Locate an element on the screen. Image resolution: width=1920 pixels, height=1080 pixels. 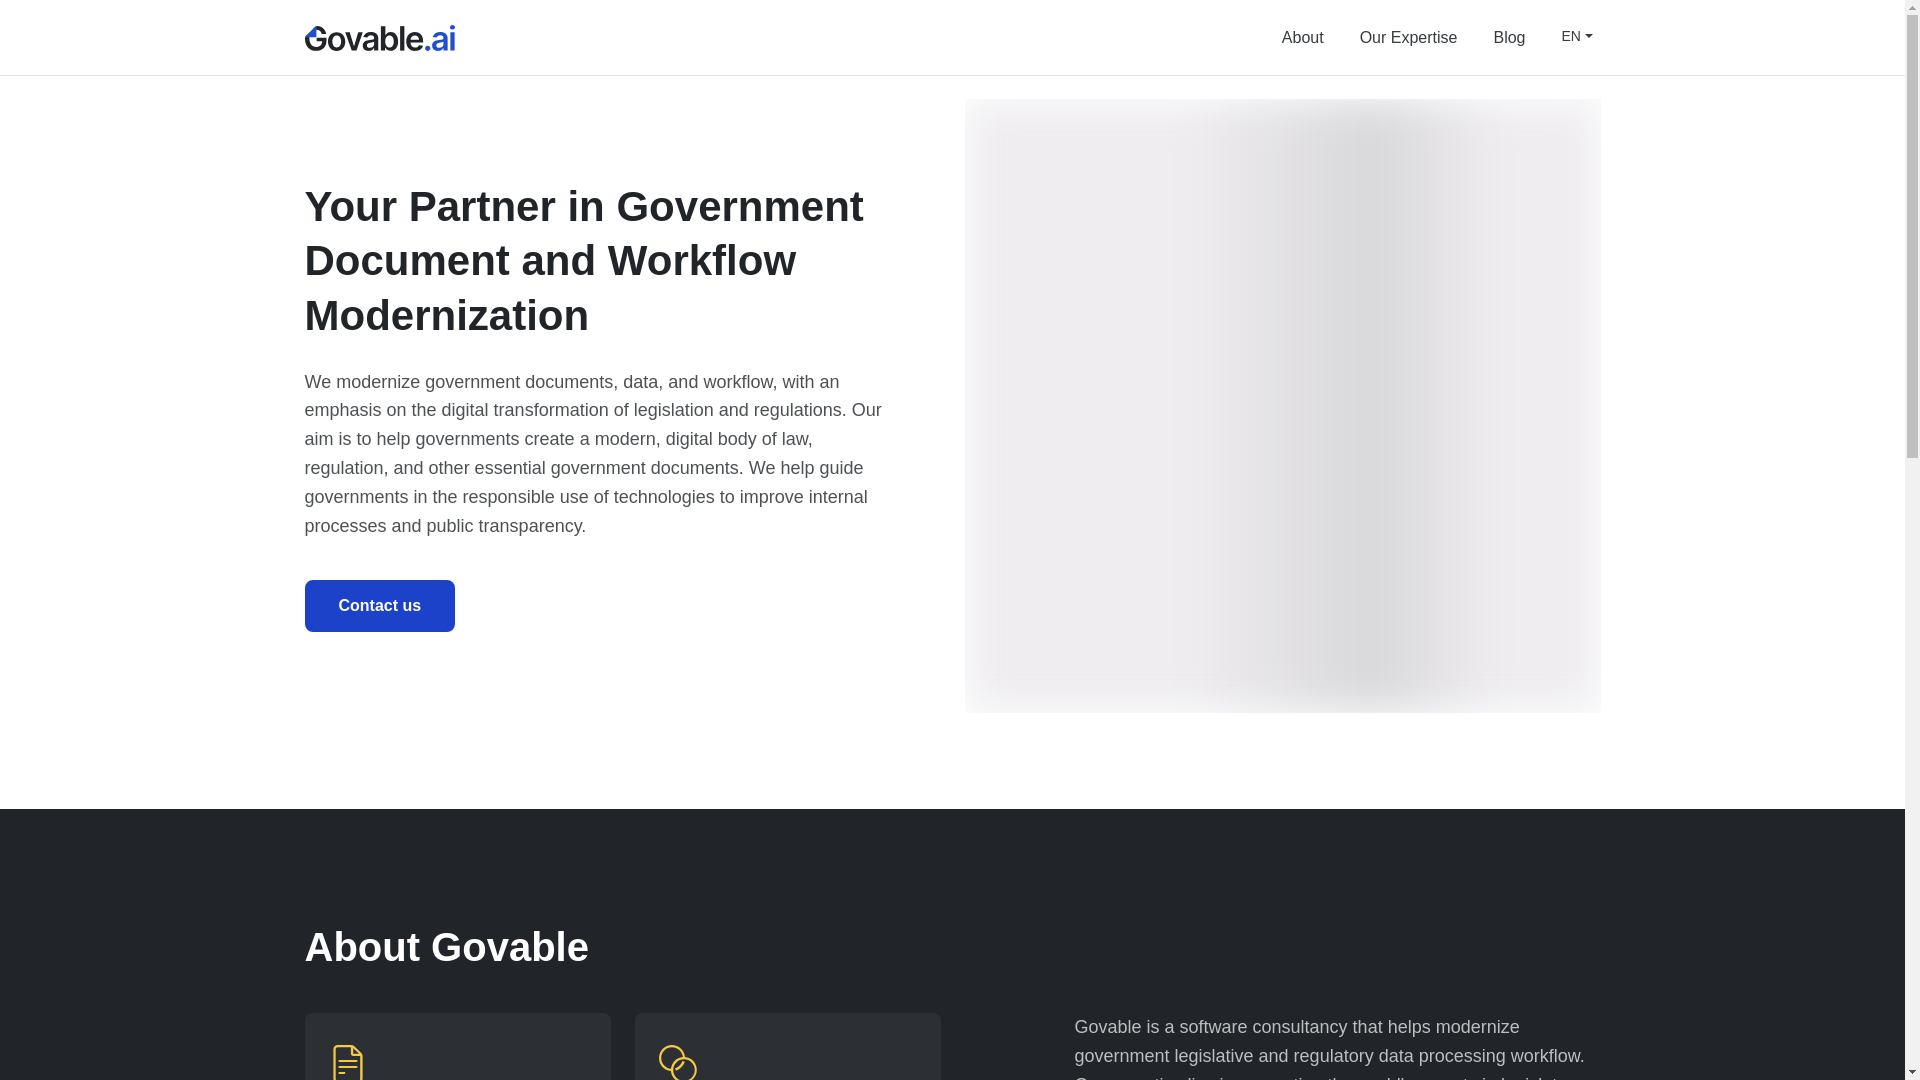
EN is located at coordinates (1571, 36).